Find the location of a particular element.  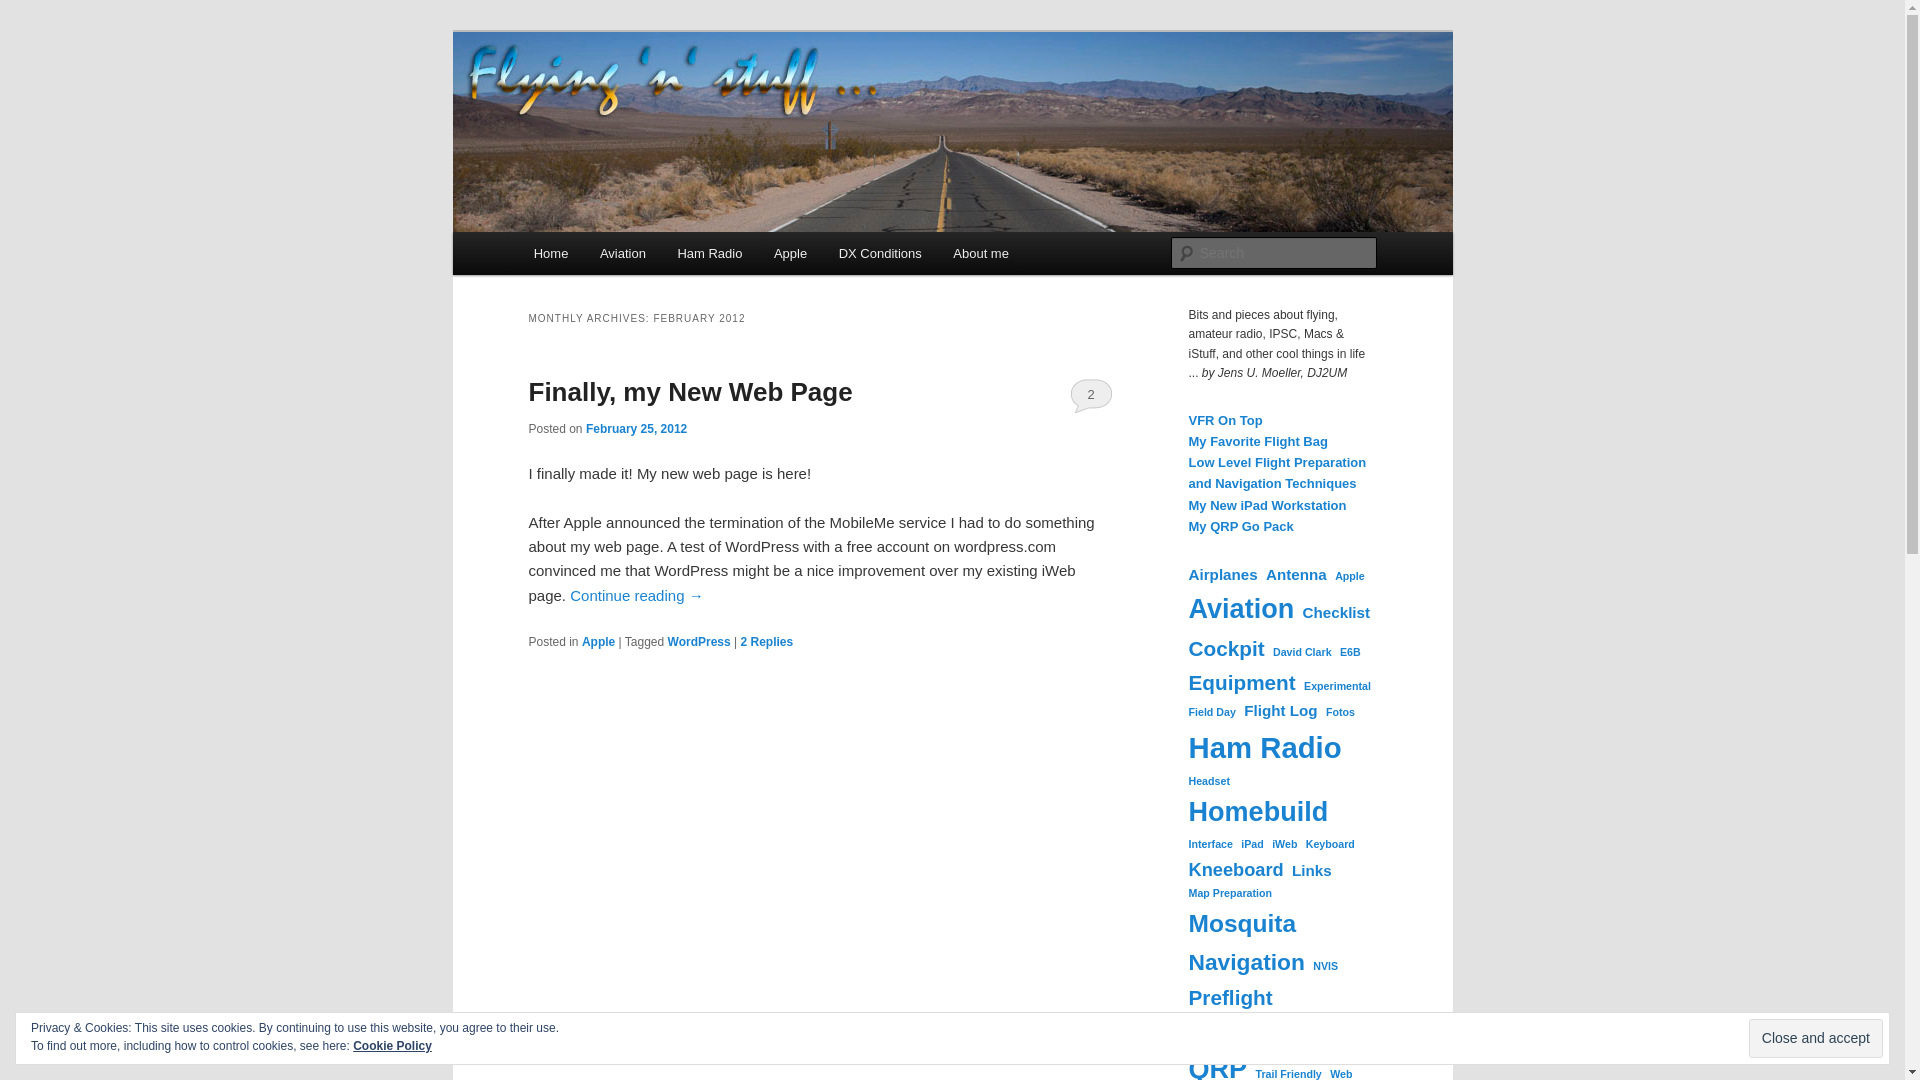

Experimental is located at coordinates (1336, 686).